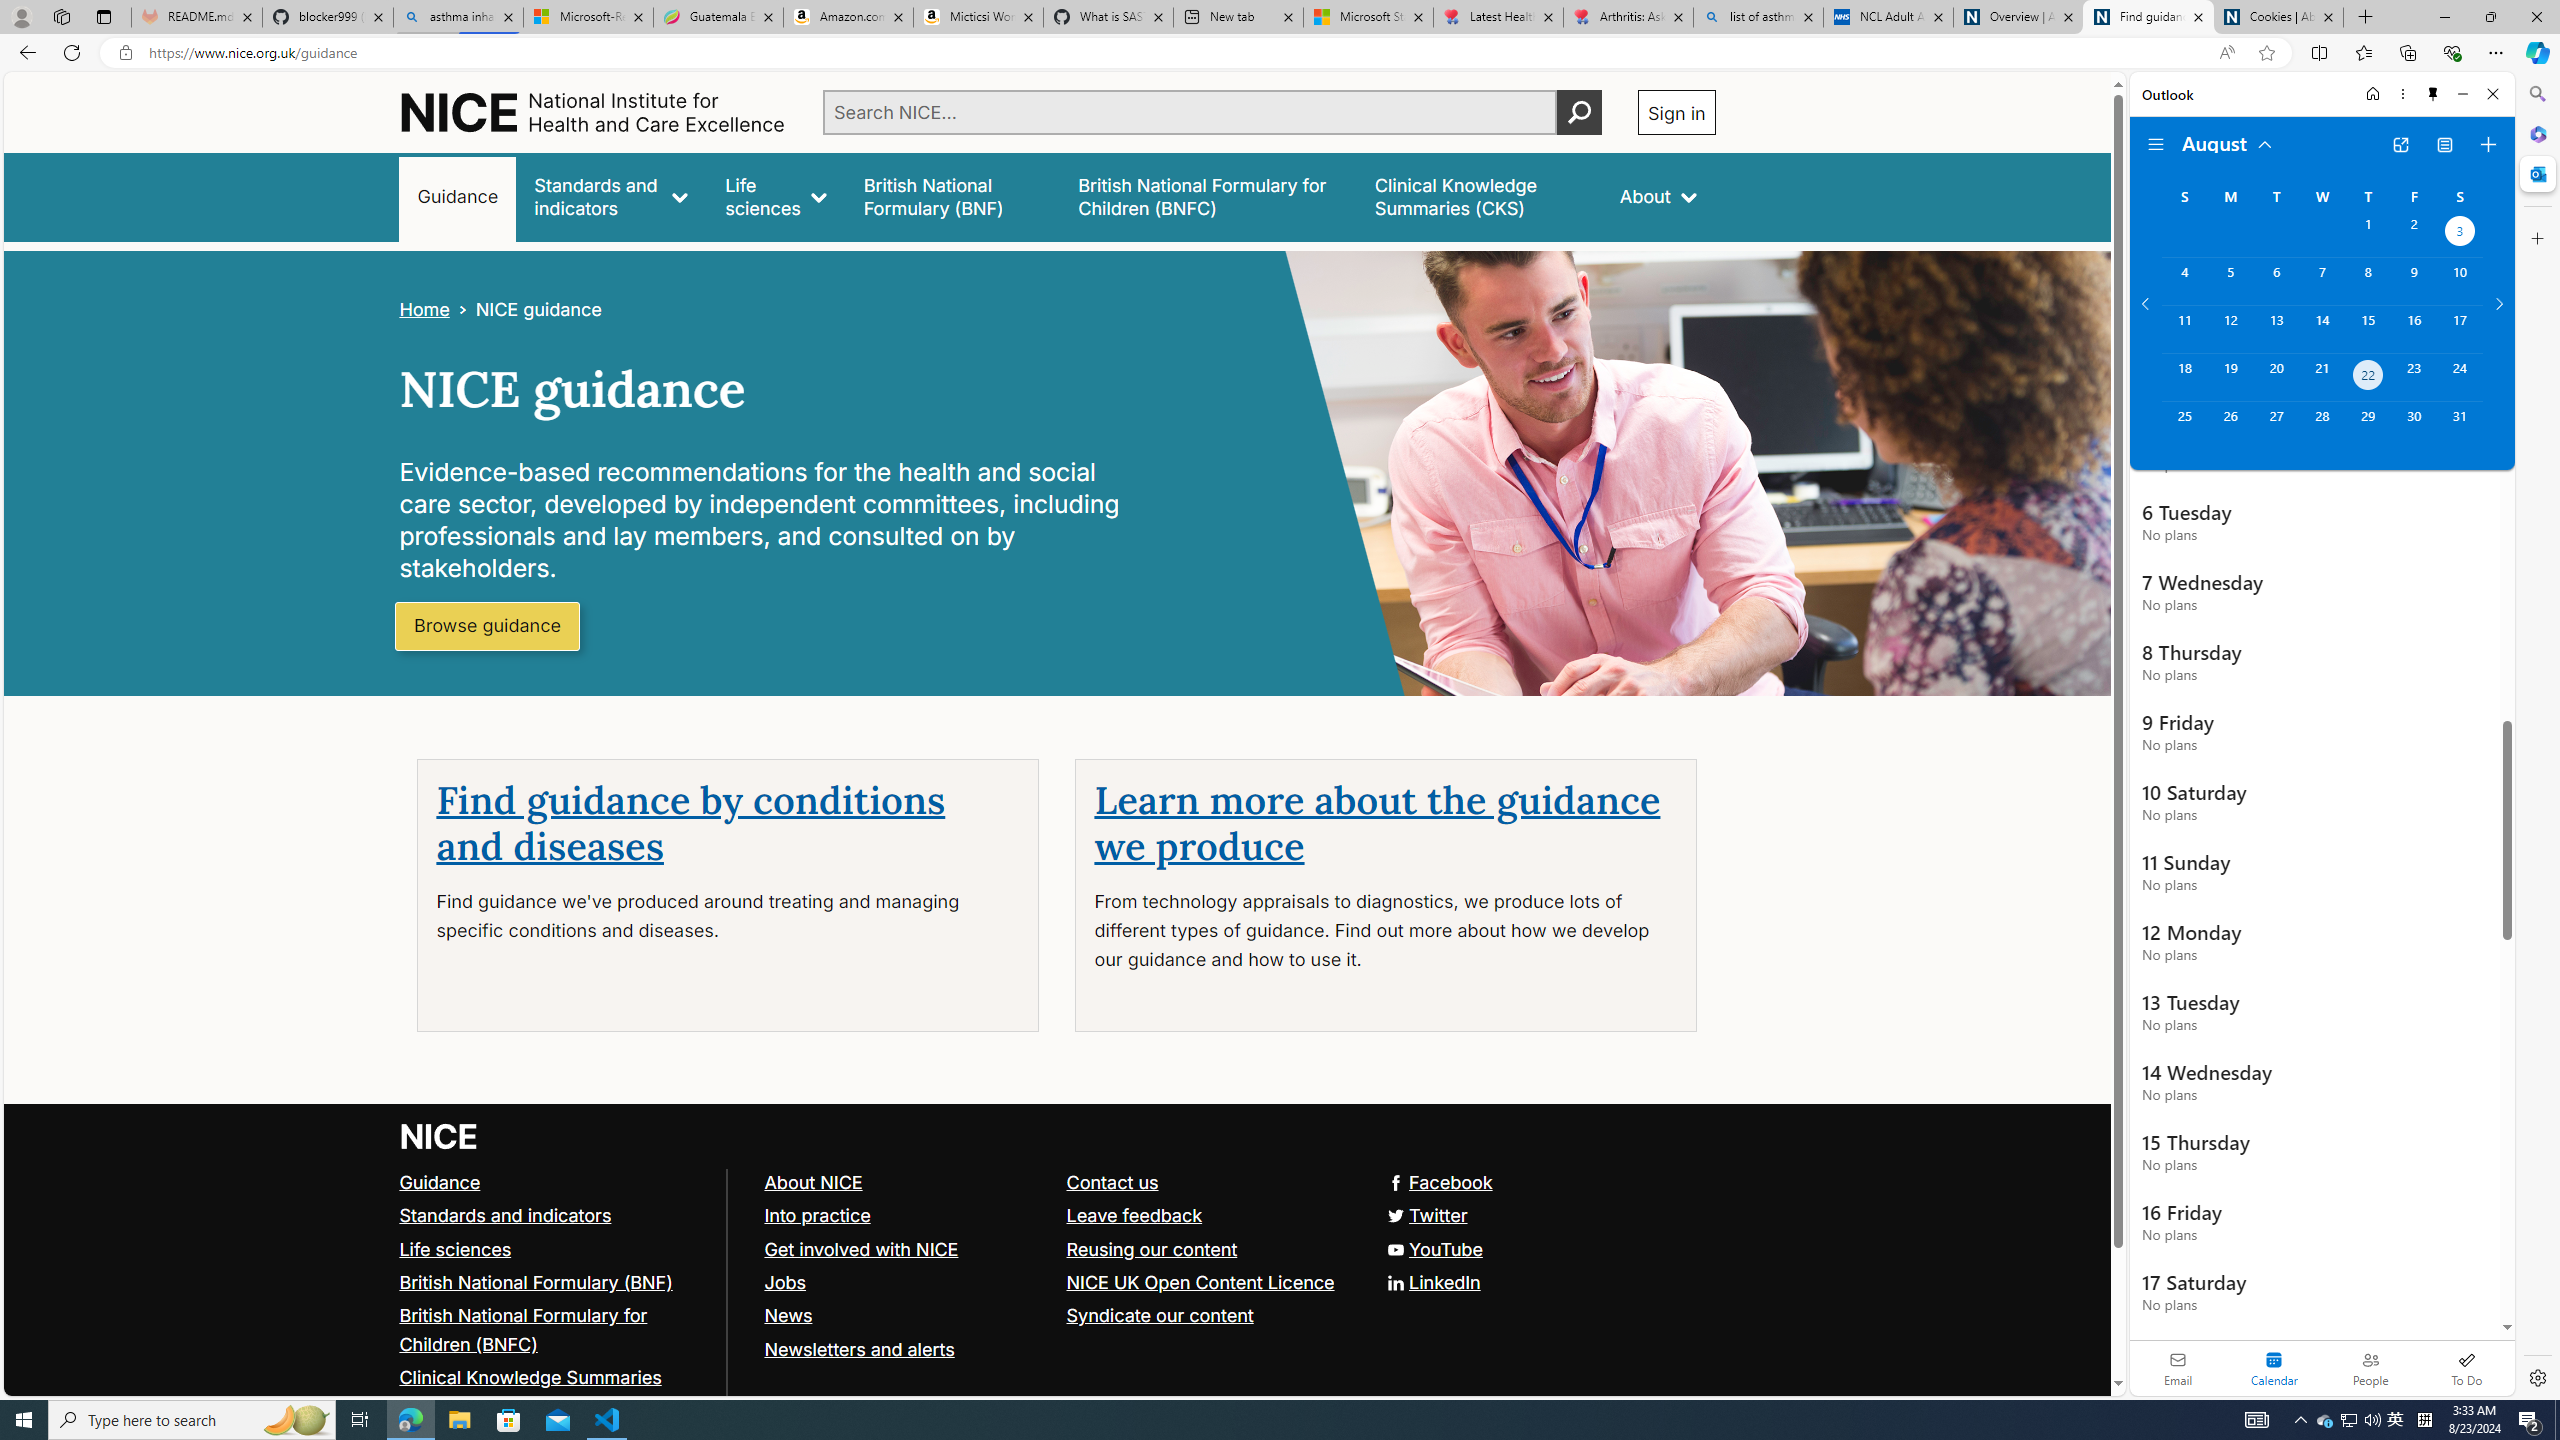 The width and height of the screenshot is (2560, 1440). What do you see at coordinates (2184, 281) in the screenshot?
I see `Sunday, August 4, 2024. ` at bounding box center [2184, 281].